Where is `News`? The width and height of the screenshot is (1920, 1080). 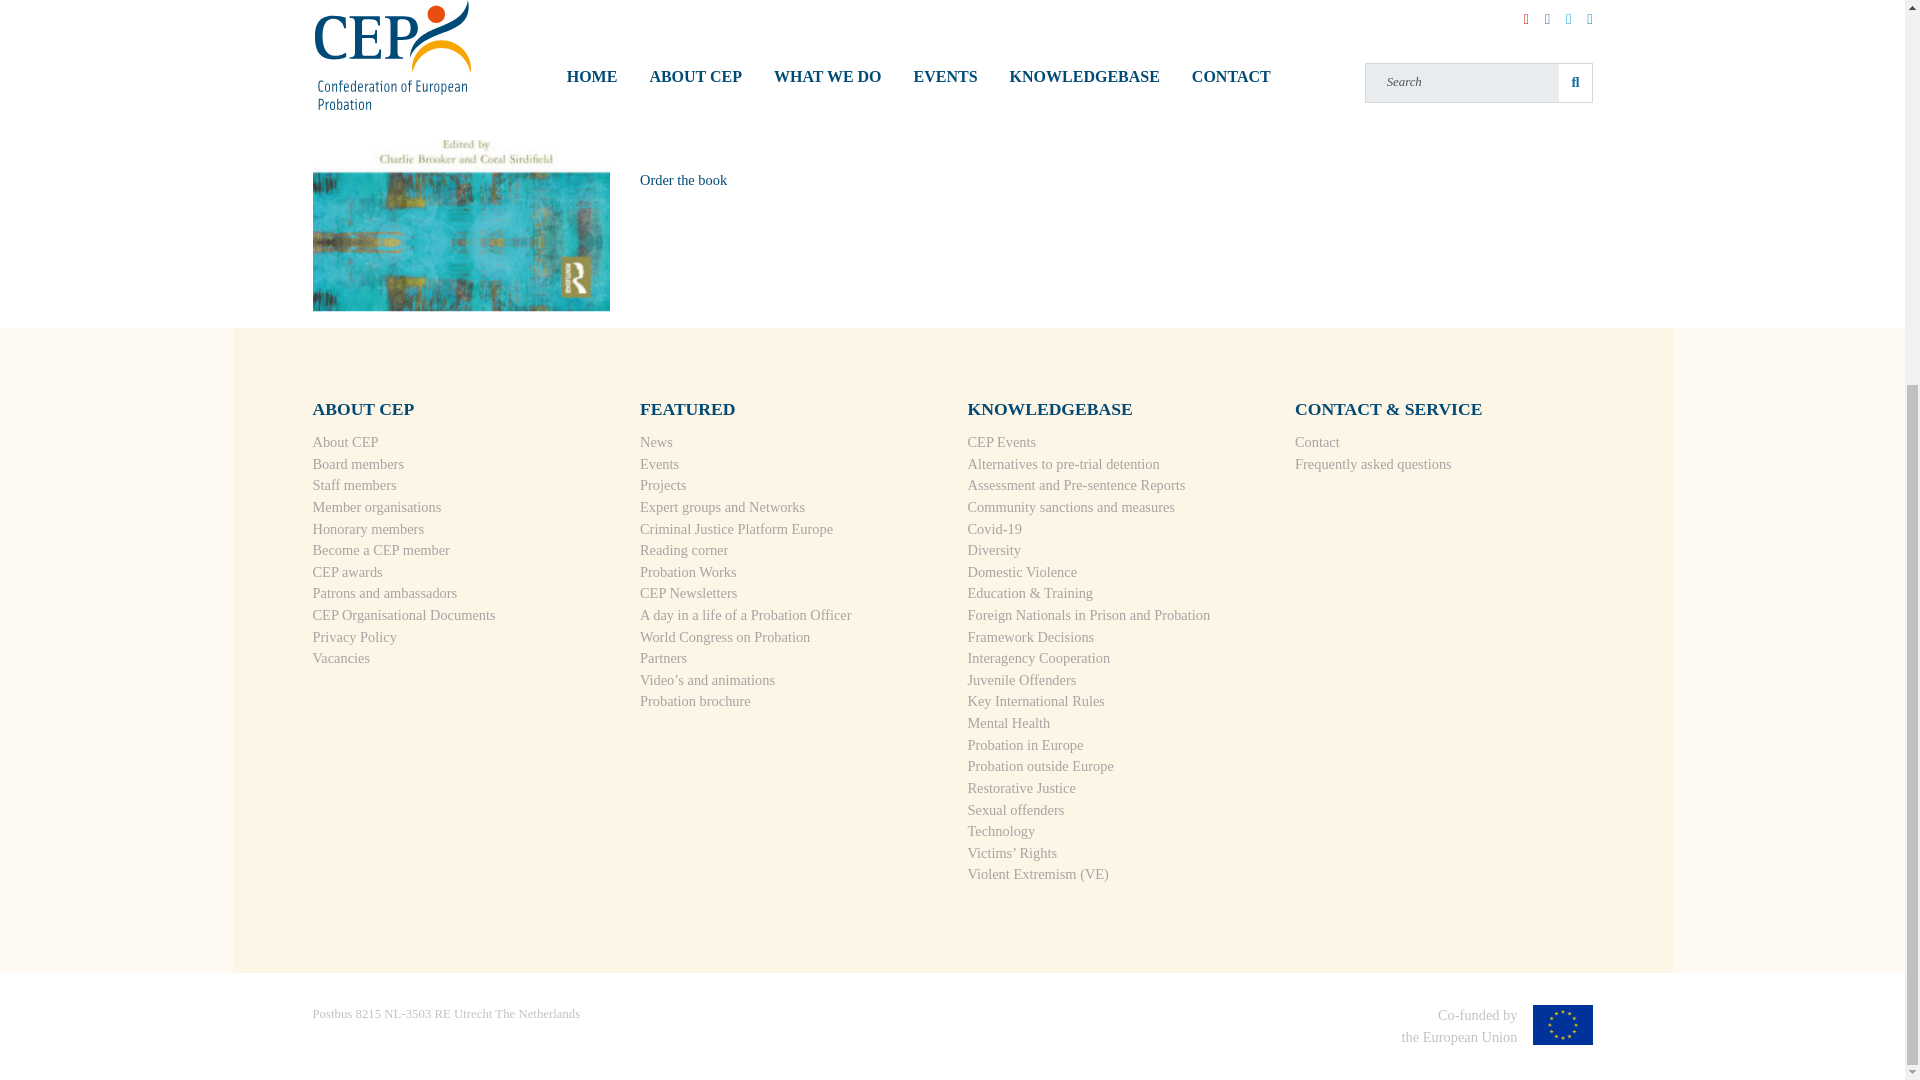
News is located at coordinates (656, 442).